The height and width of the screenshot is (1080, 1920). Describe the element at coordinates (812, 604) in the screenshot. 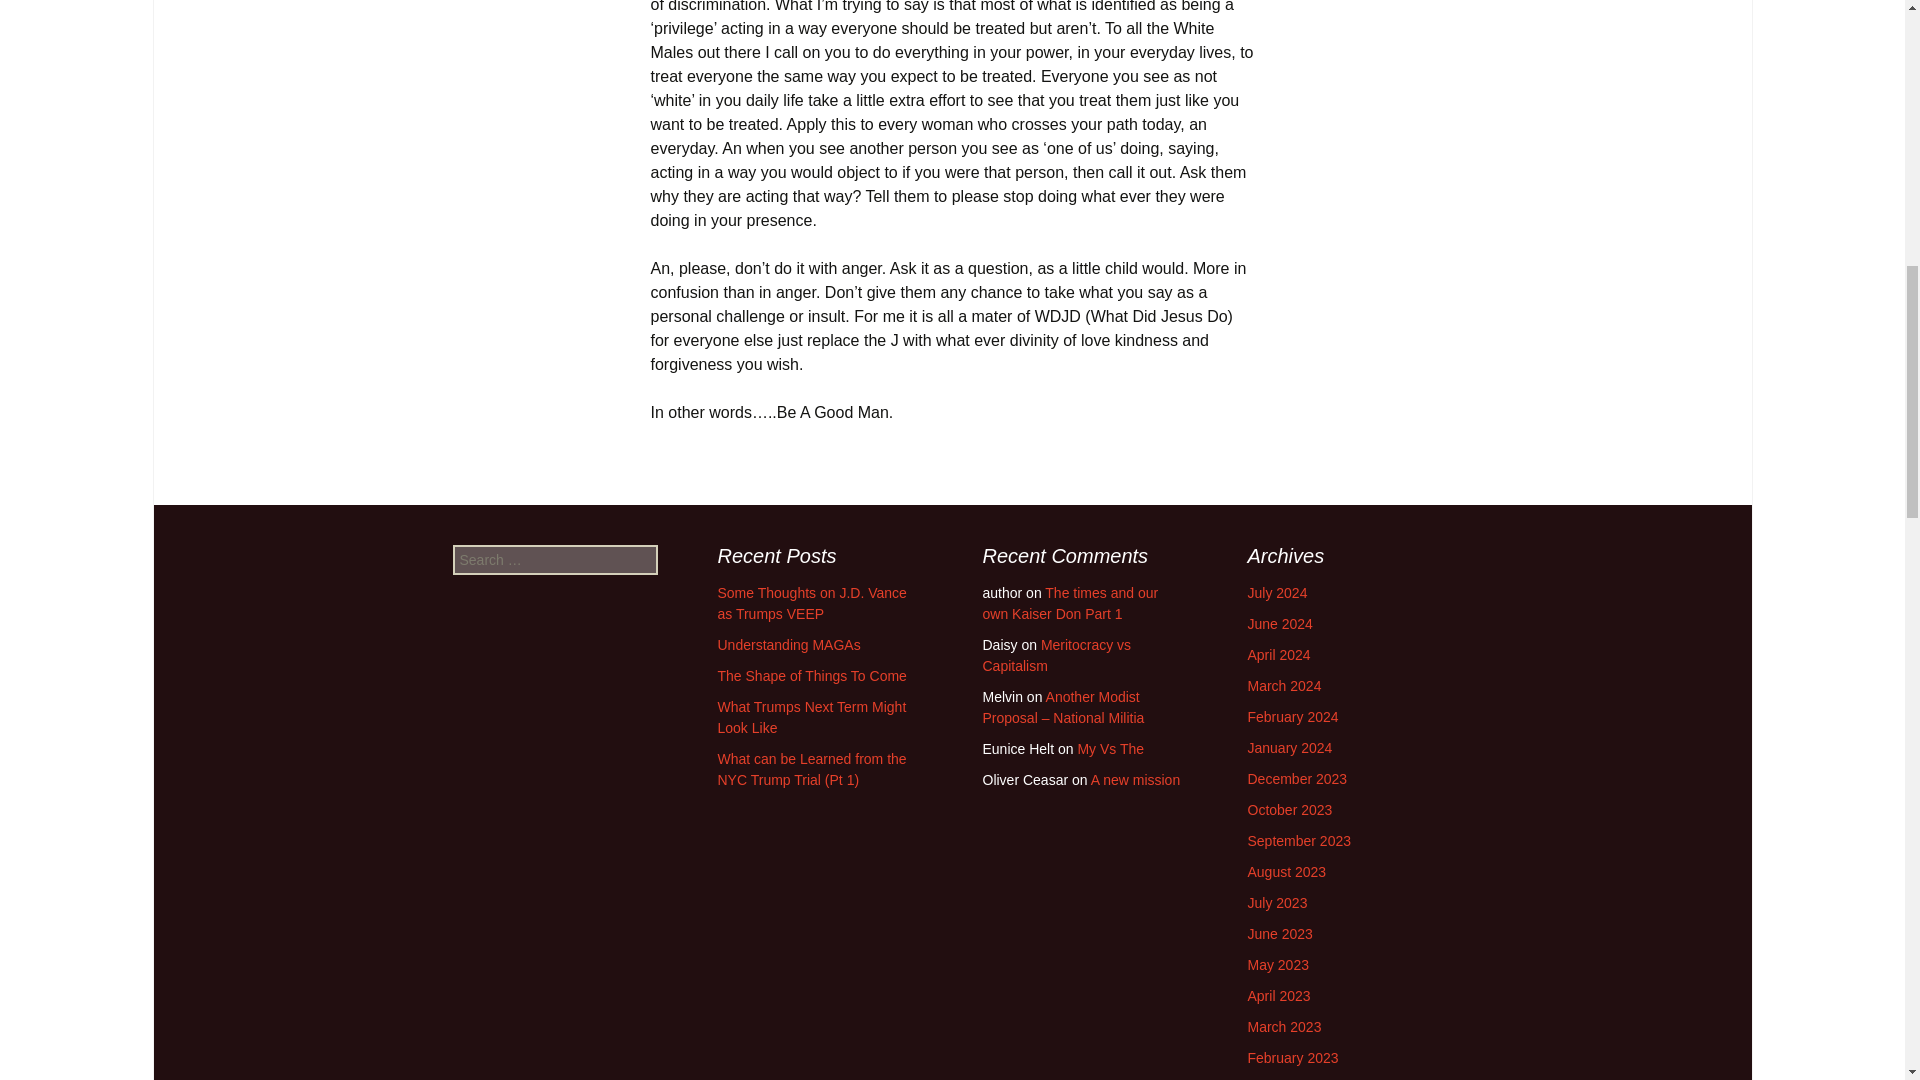

I see `Some Thoughts on J.D. Vance as Trumps VEEP` at that location.